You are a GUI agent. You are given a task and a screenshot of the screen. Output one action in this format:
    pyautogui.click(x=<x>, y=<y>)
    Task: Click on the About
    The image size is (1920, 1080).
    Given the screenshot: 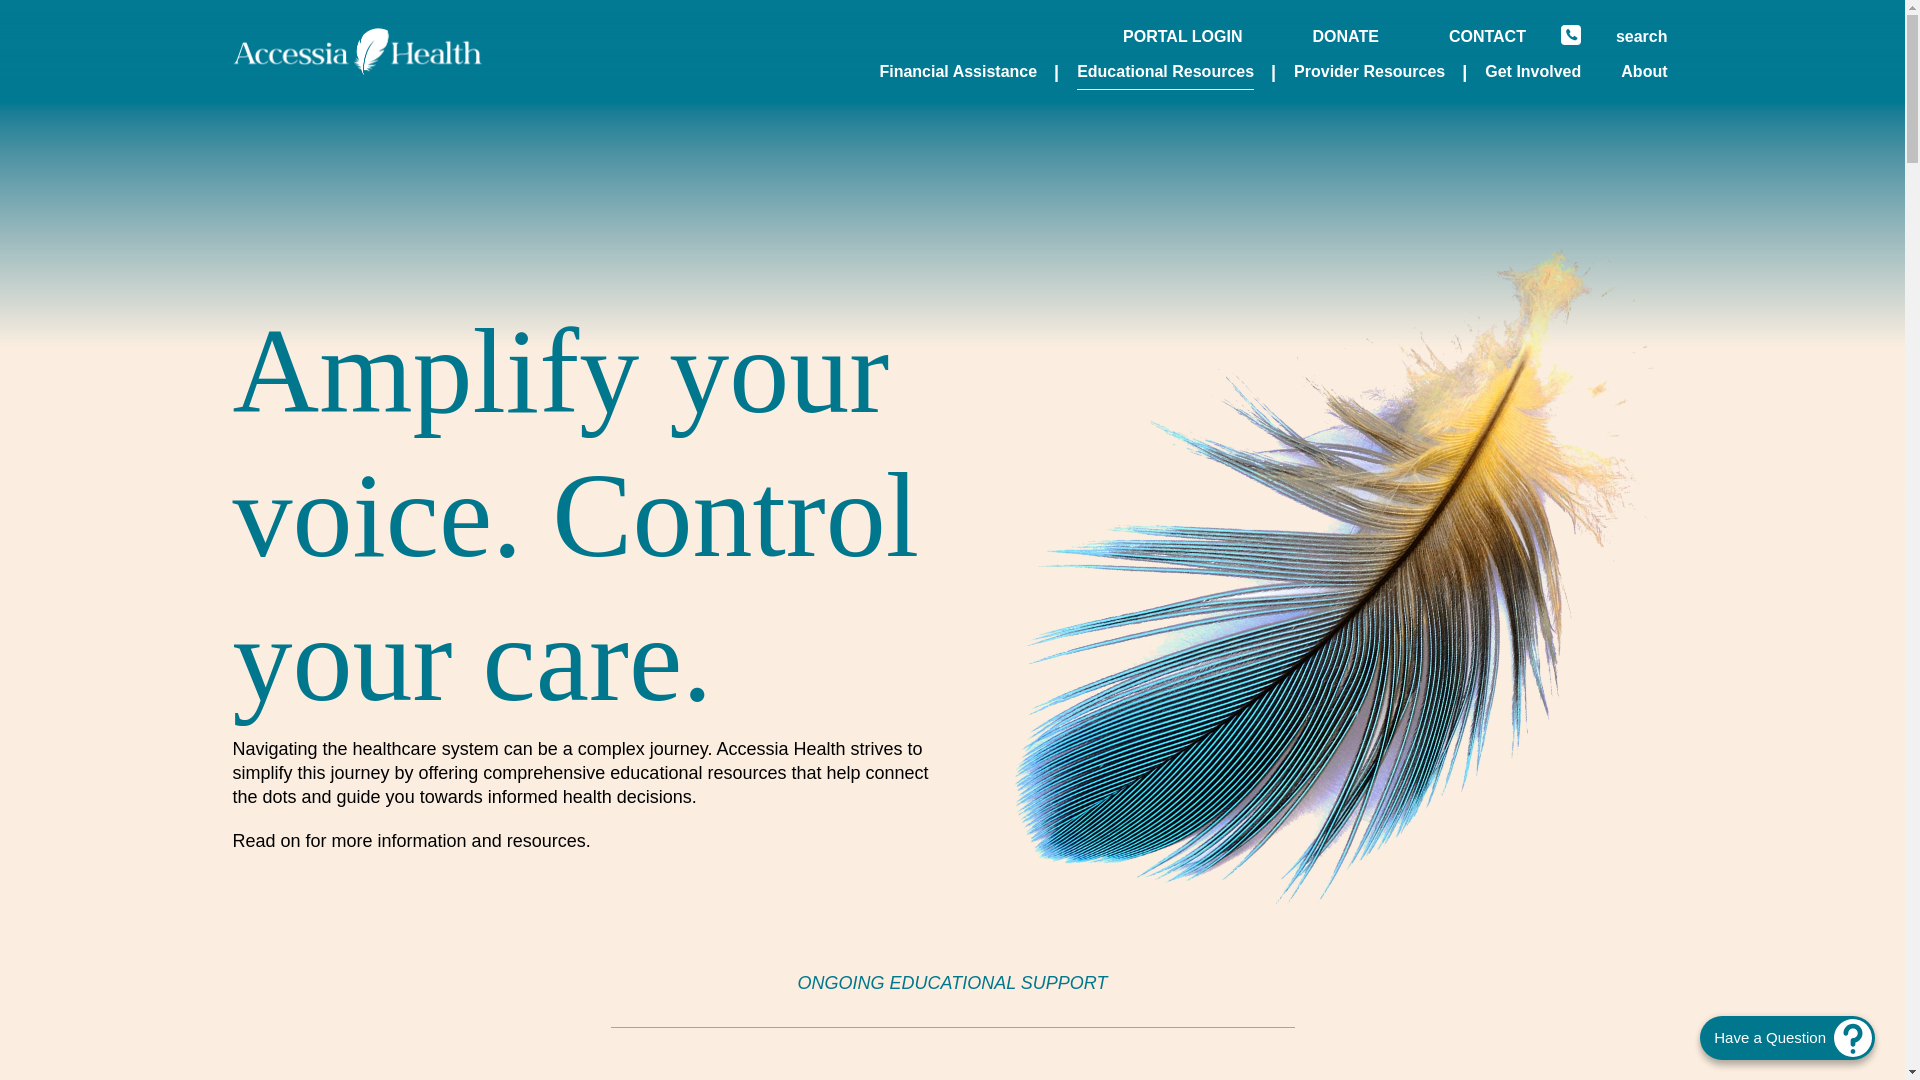 What is the action you would take?
    pyautogui.click(x=1643, y=72)
    